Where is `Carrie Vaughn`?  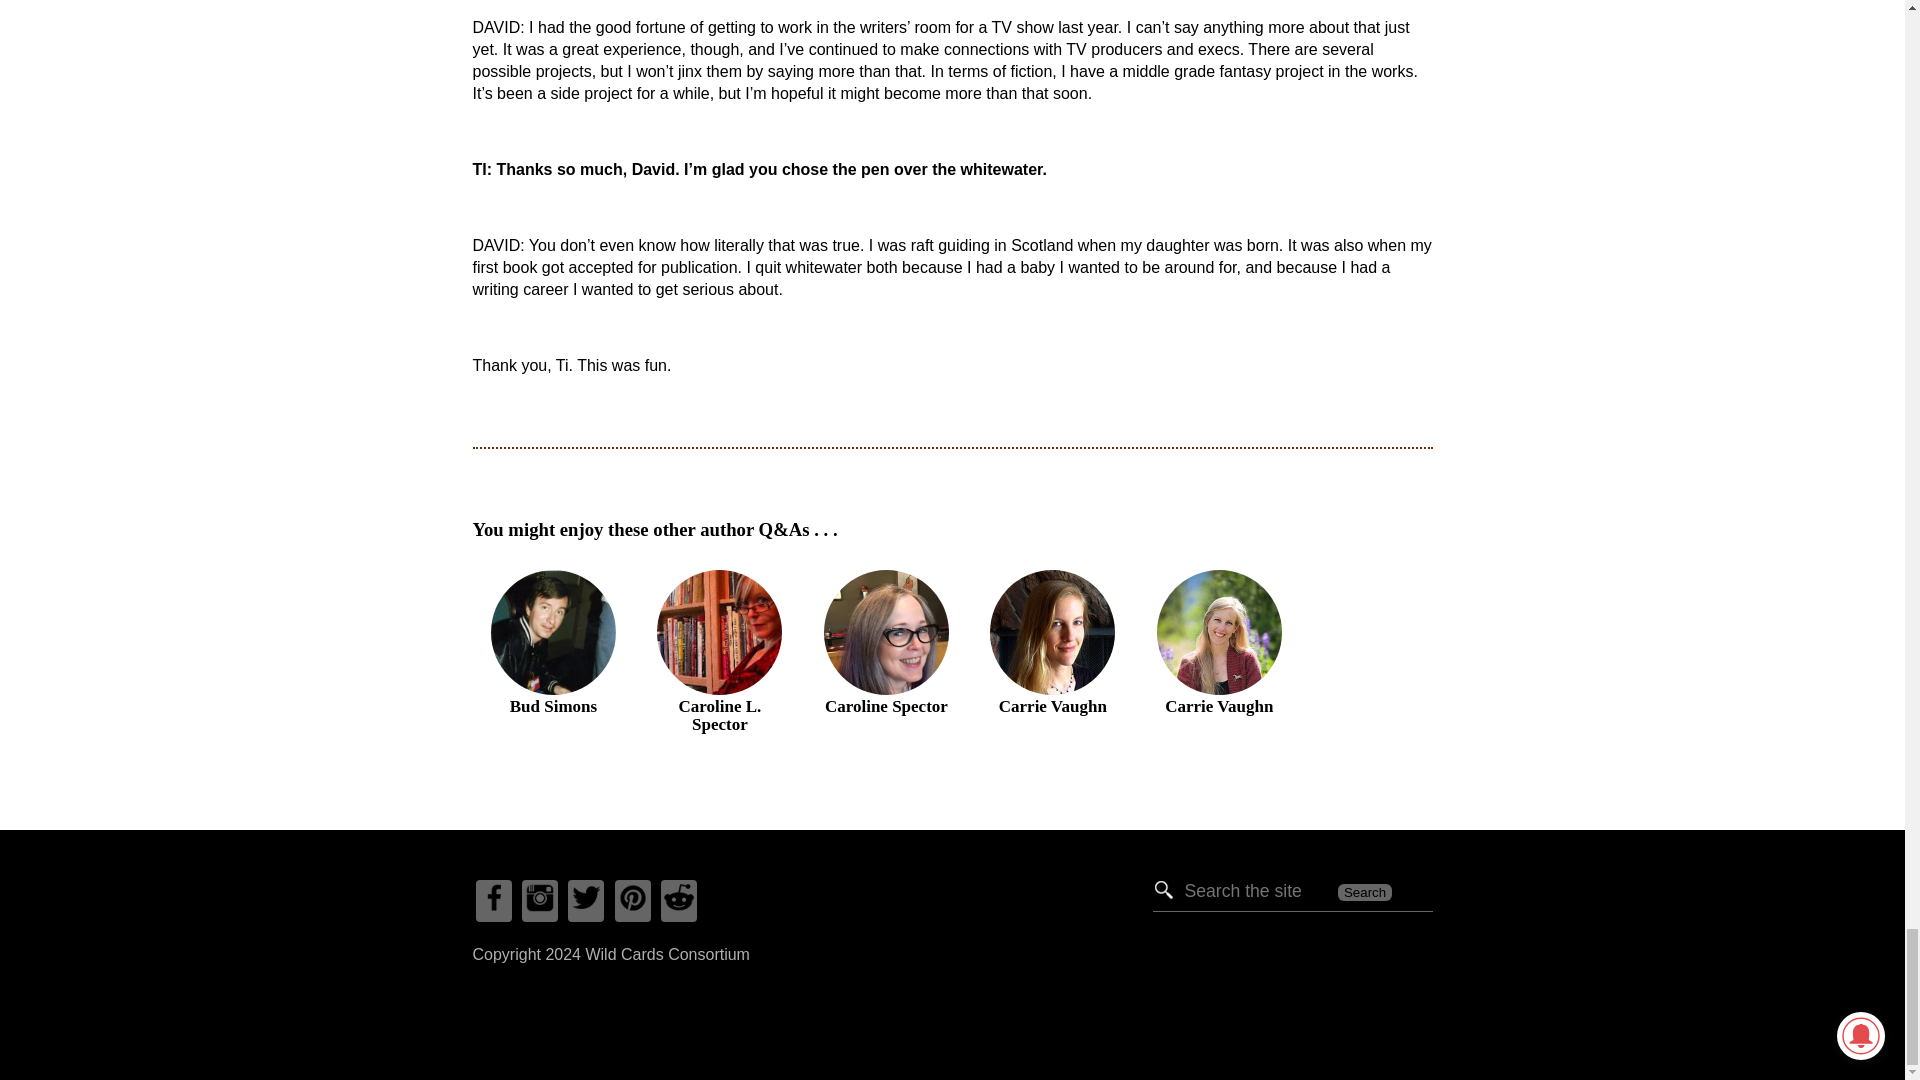 Carrie Vaughn is located at coordinates (1218, 570).